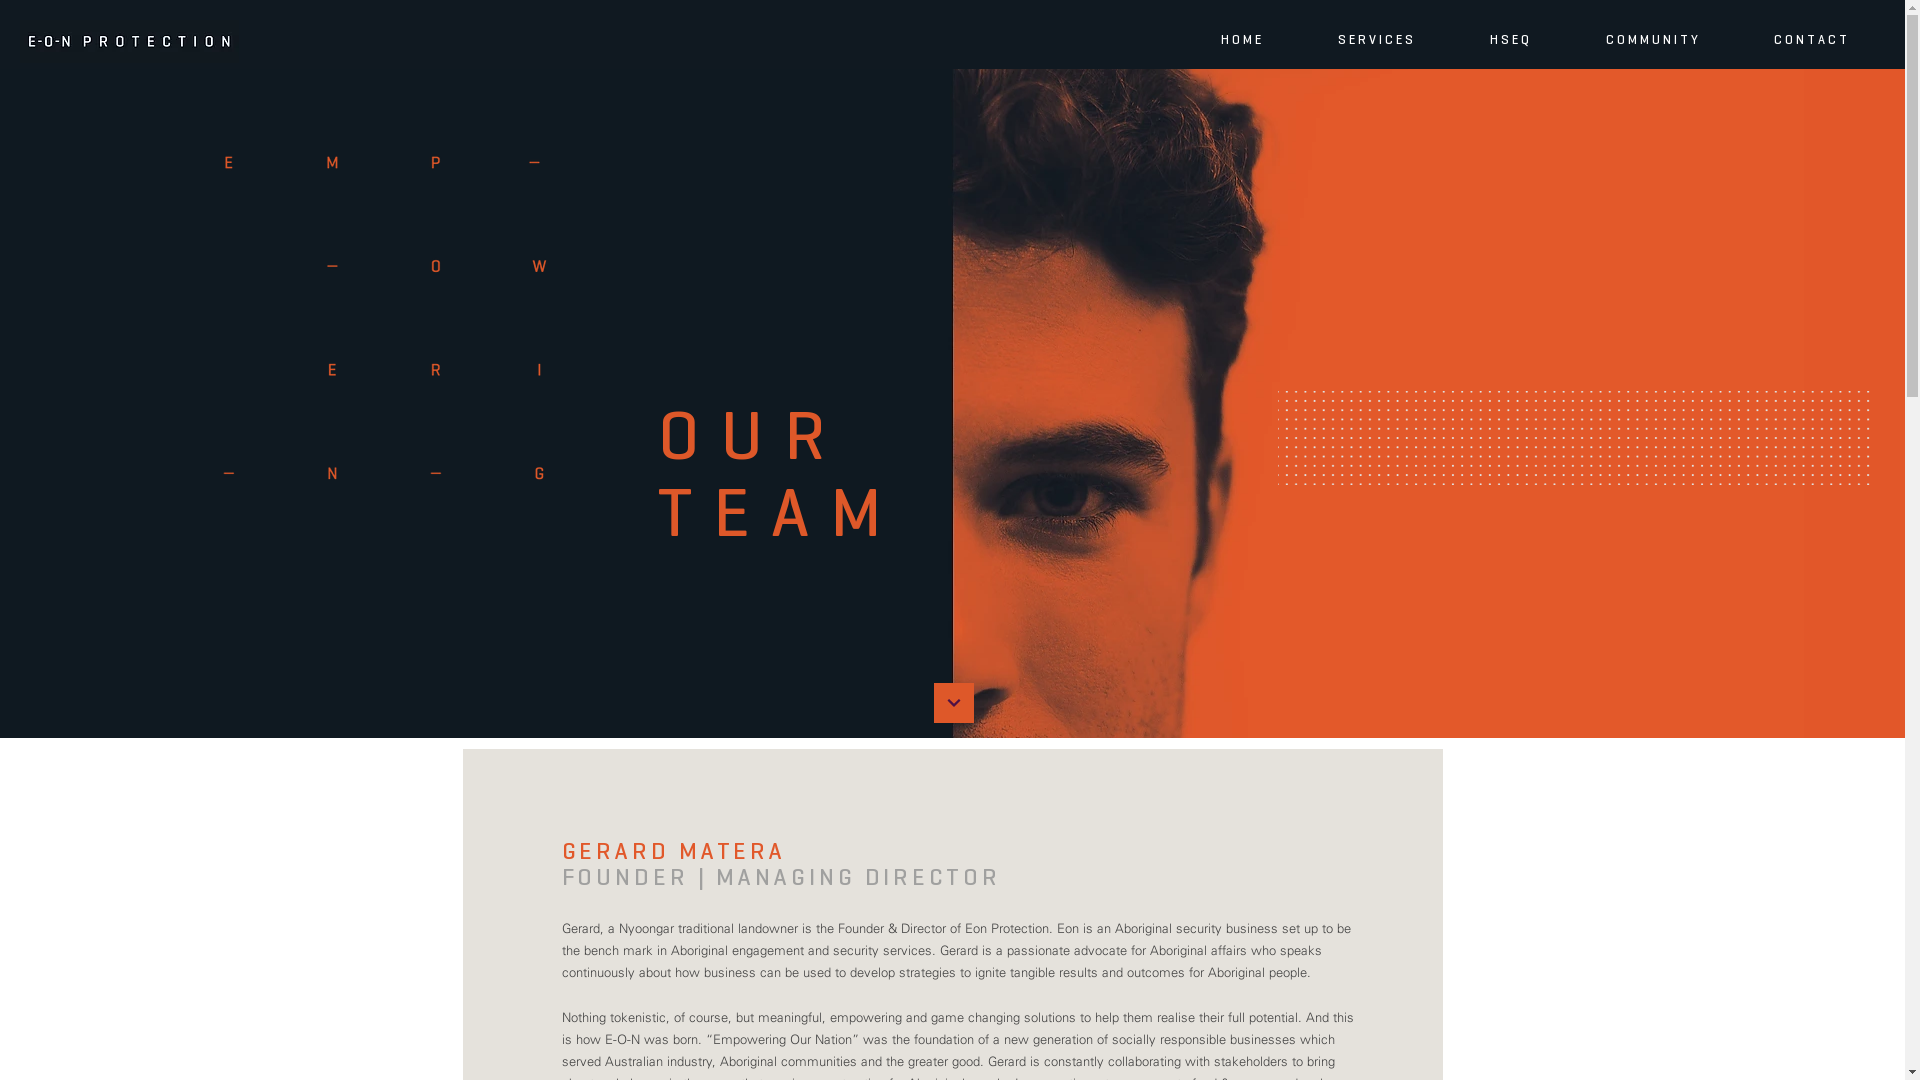 The height and width of the screenshot is (1080, 1920). What do you see at coordinates (1375, 40) in the screenshot?
I see `S E R V I C E S` at bounding box center [1375, 40].